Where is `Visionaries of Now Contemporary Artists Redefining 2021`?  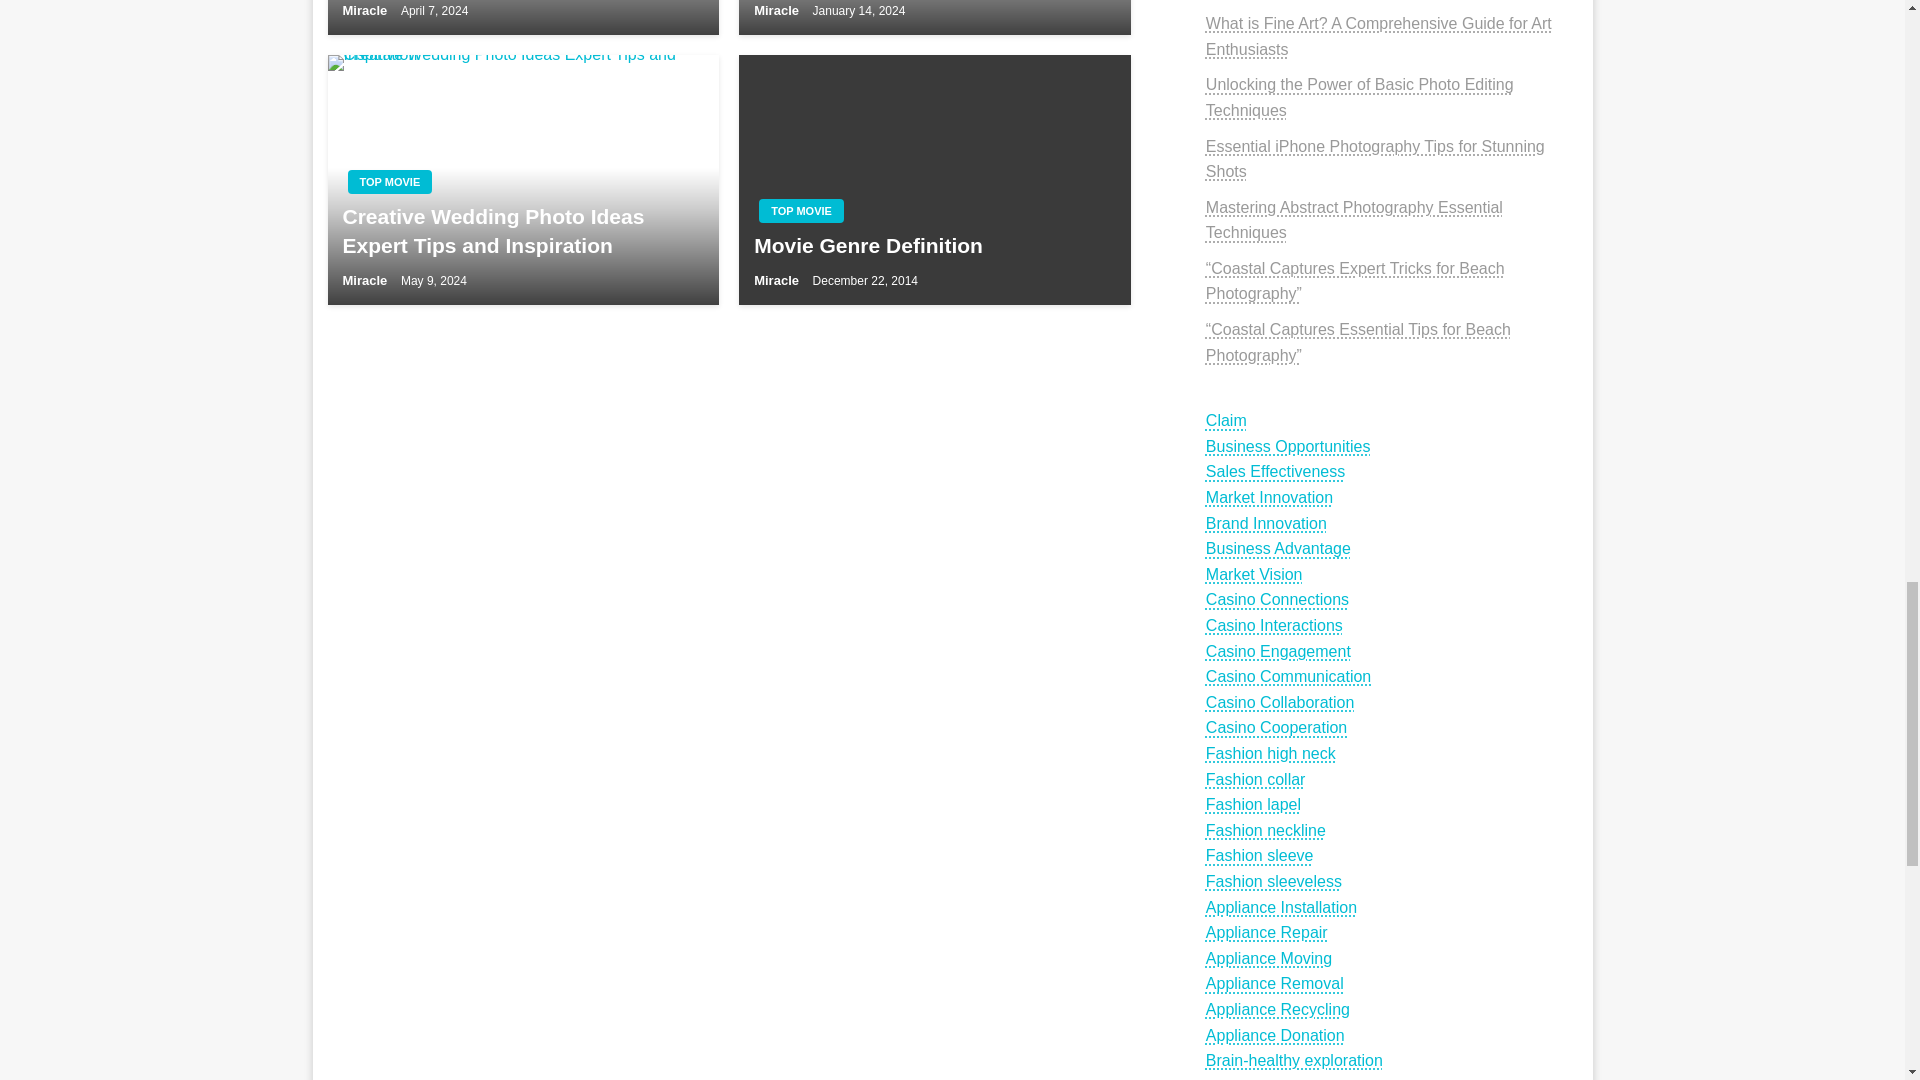
Visionaries of Now Contemporary Artists Redefining 2021 is located at coordinates (524, 17).